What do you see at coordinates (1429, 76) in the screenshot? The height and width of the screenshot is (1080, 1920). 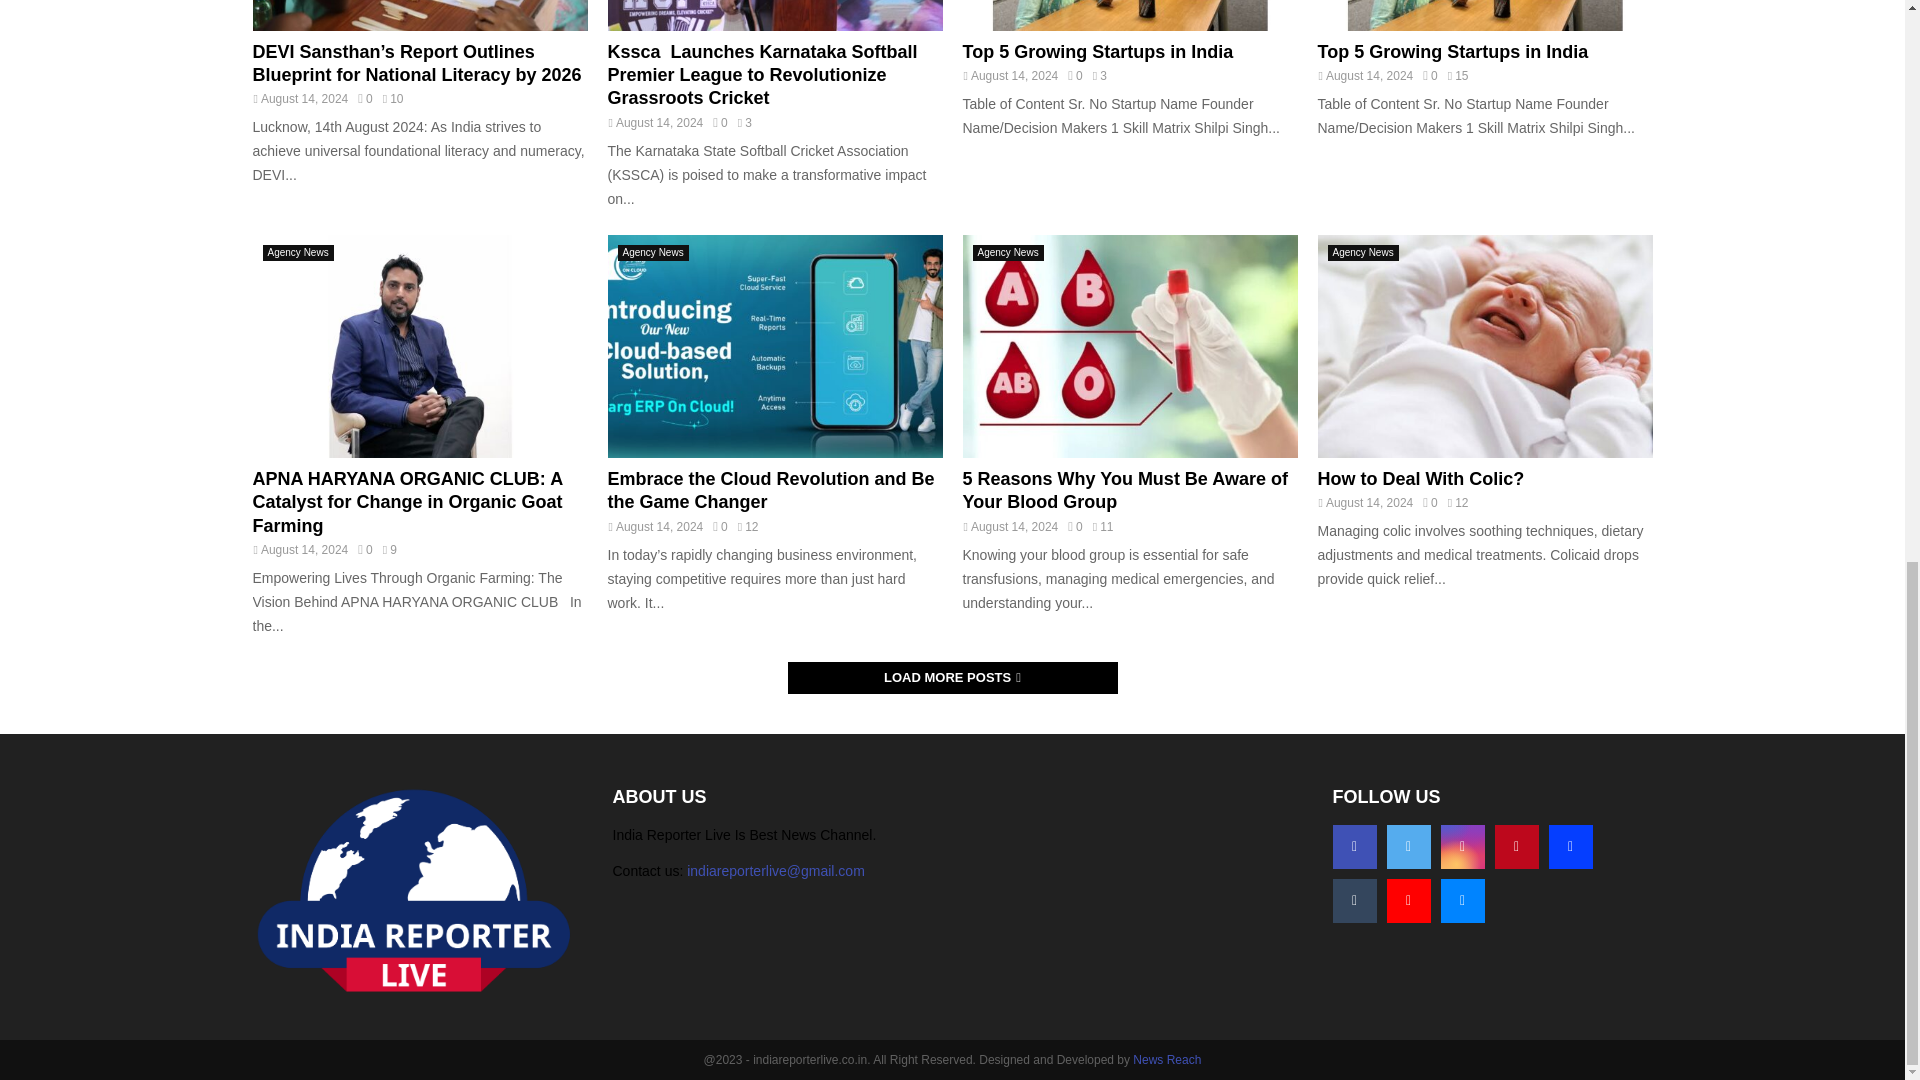 I see `0` at bounding box center [1429, 76].